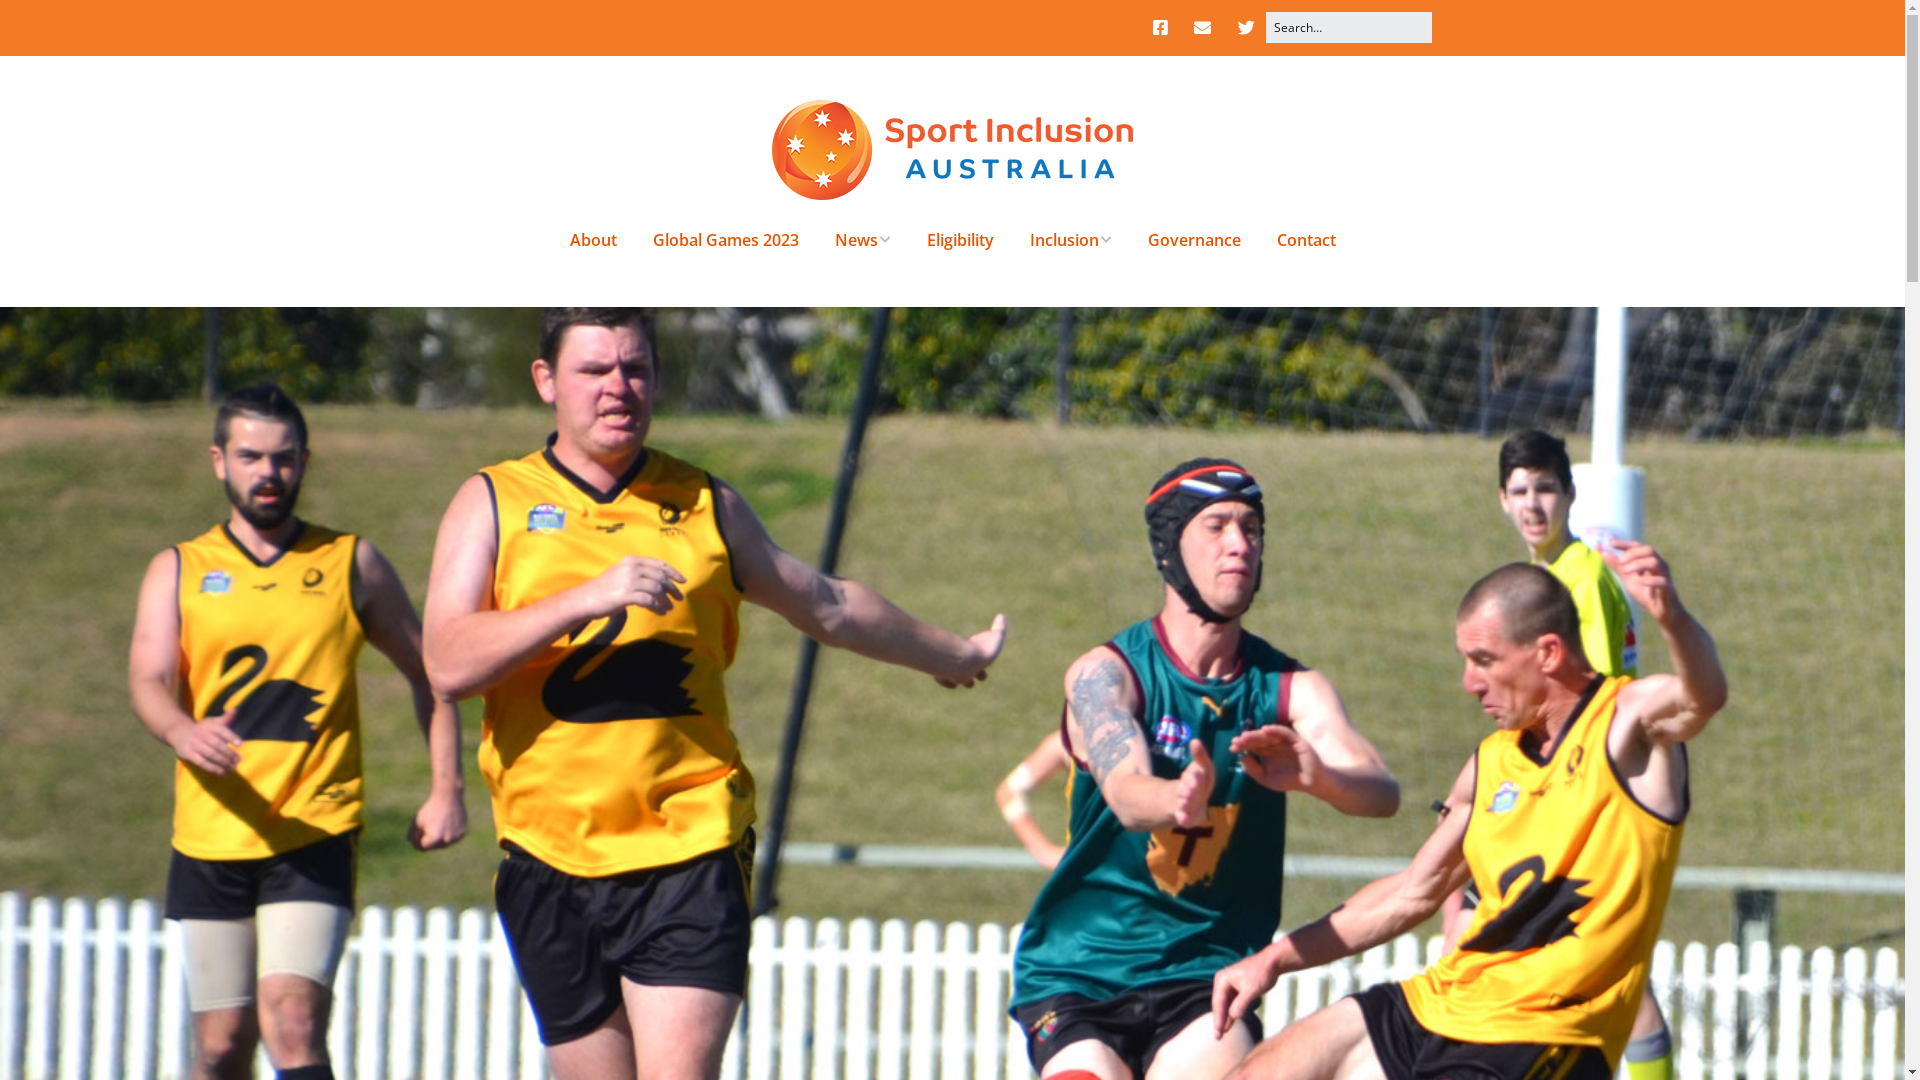 The height and width of the screenshot is (1080, 1920). Describe the element at coordinates (725, 240) in the screenshot. I see `Global Games 2023` at that location.